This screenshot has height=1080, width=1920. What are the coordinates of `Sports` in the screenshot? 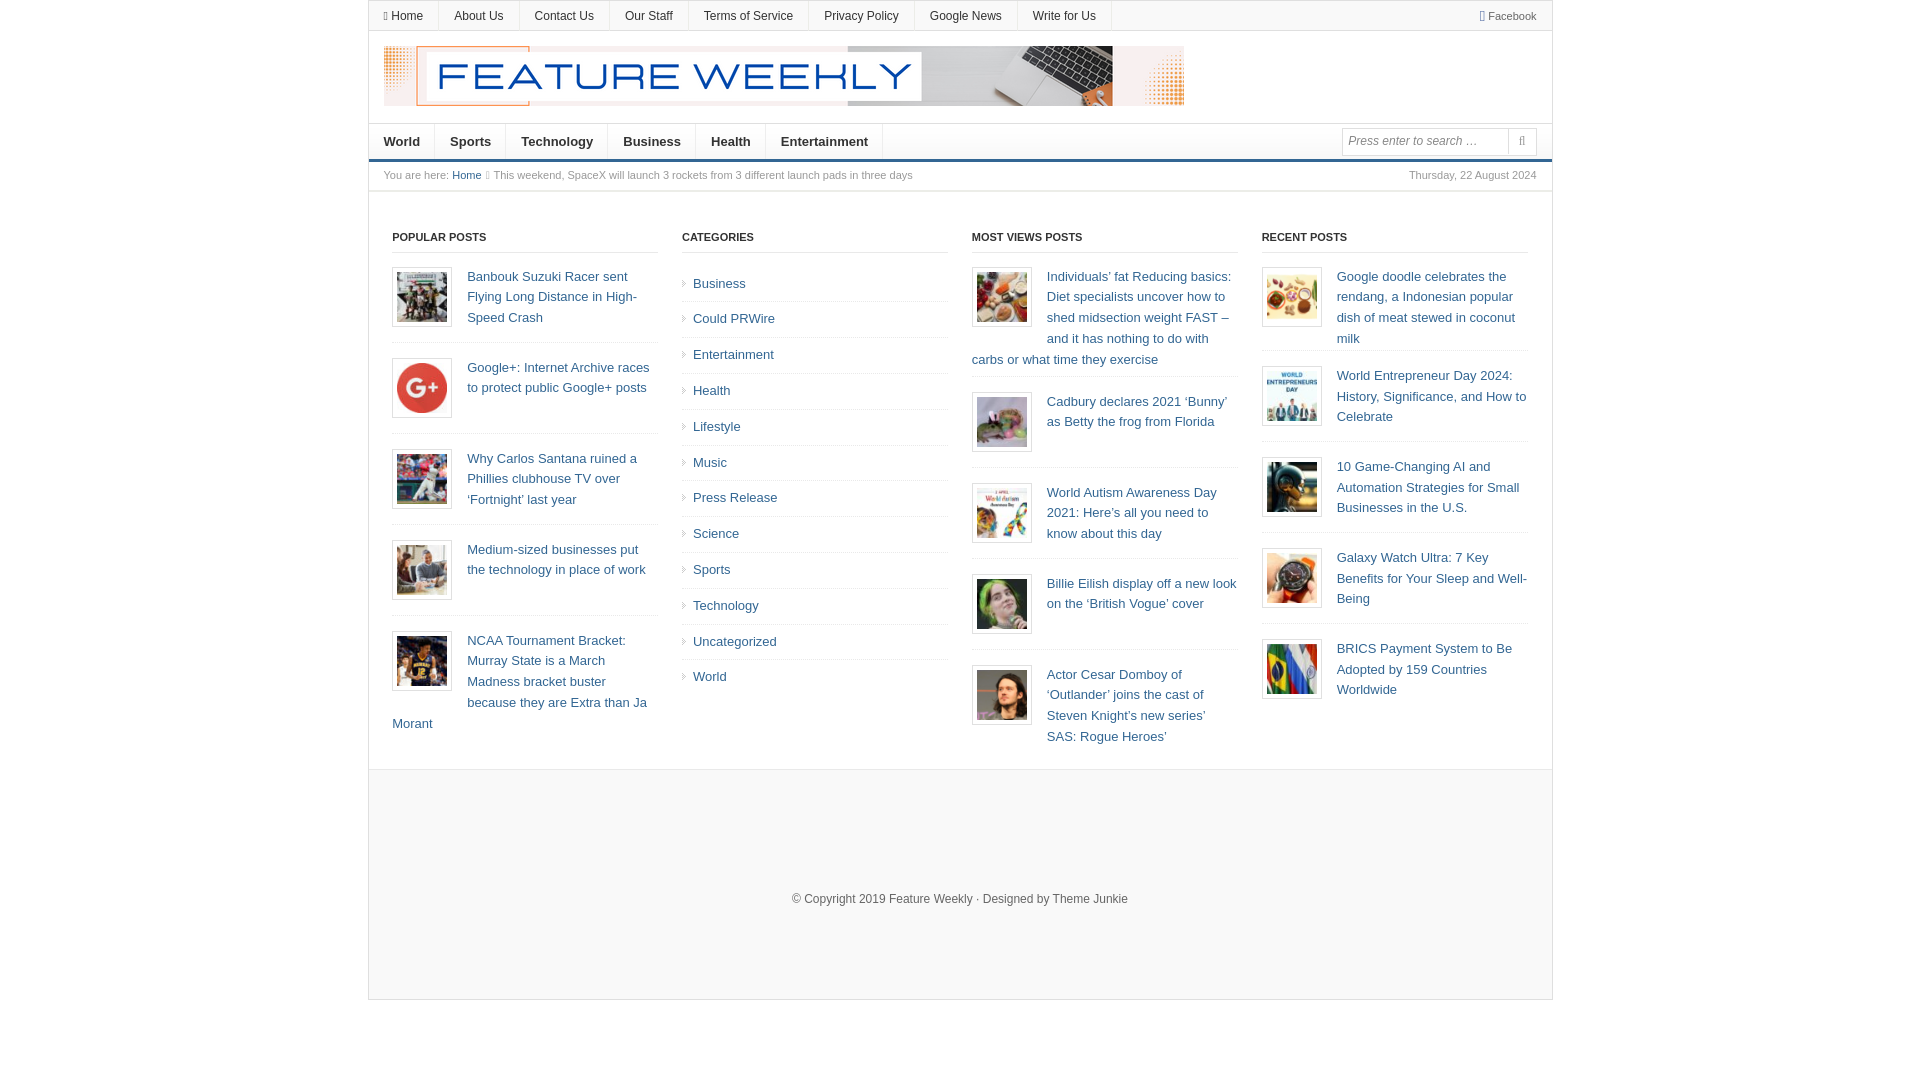 It's located at (470, 143).